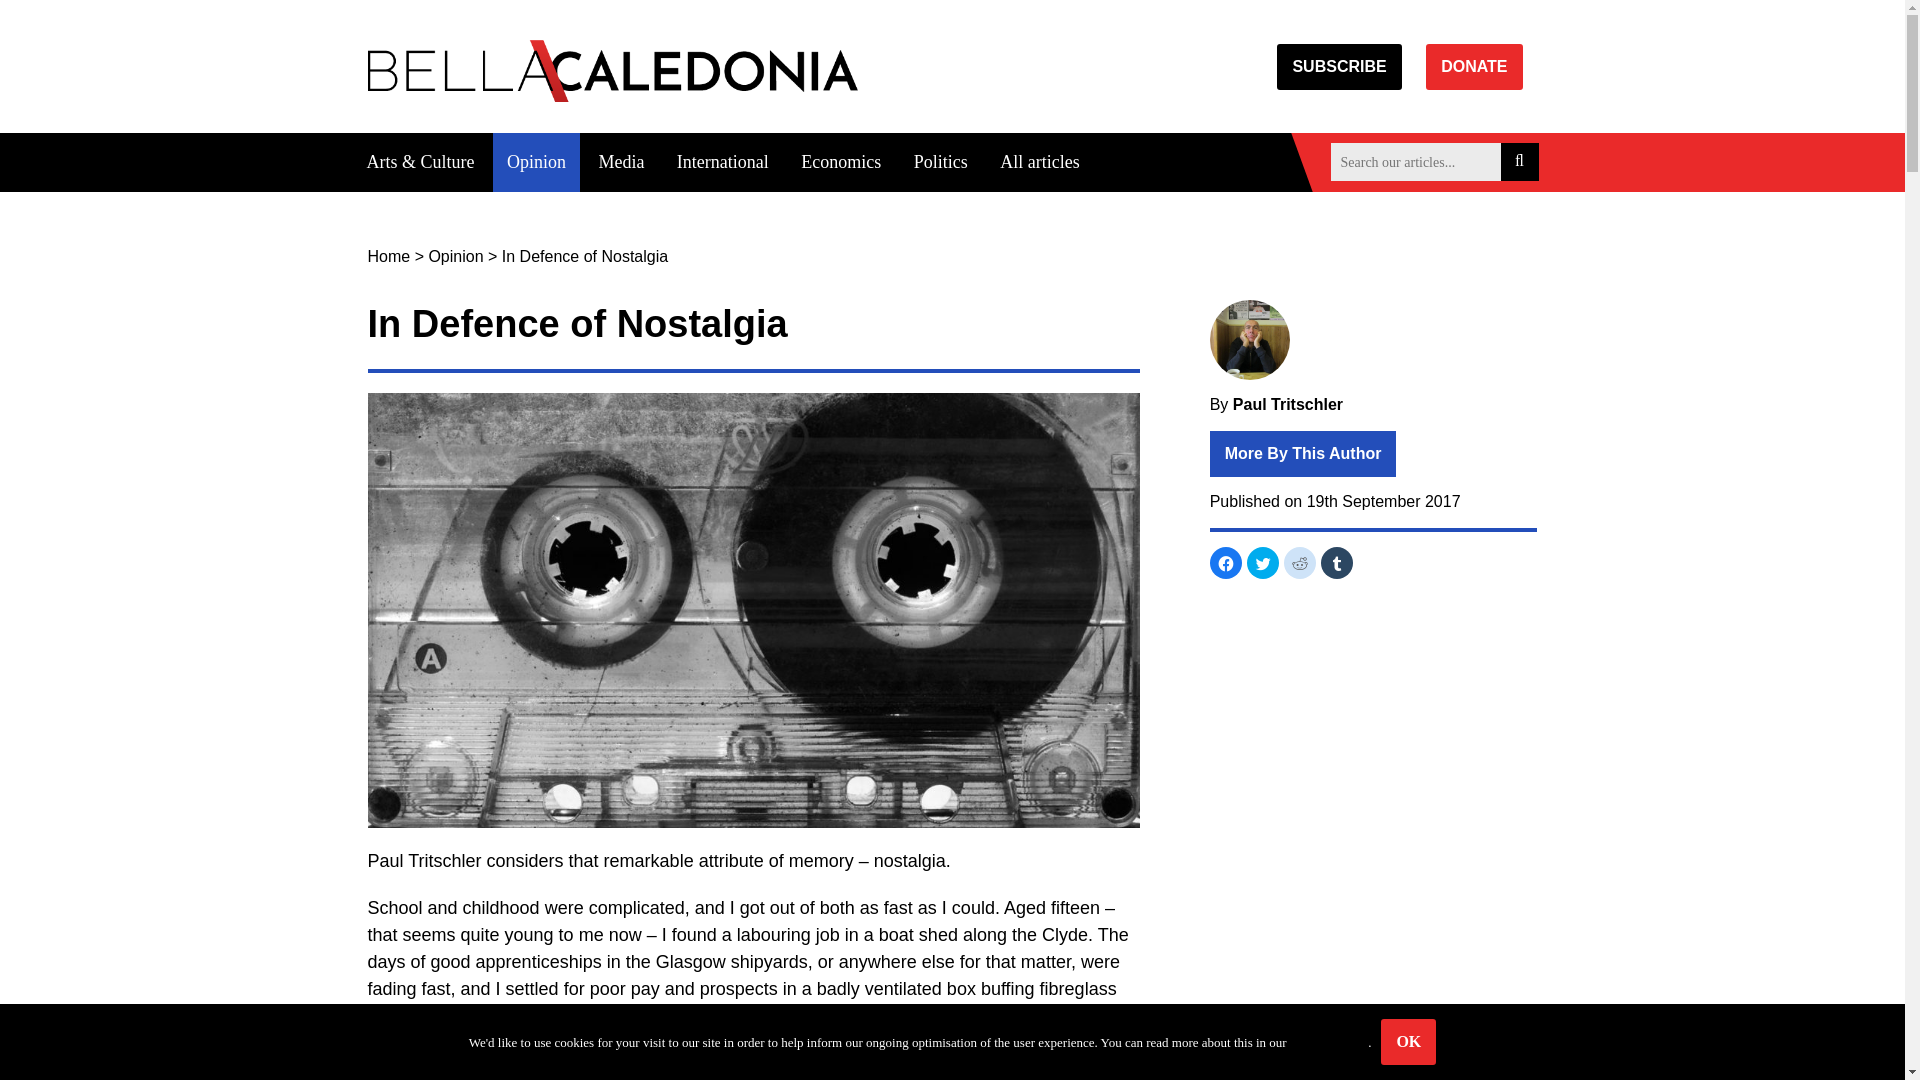  Describe the element at coordinates (722, 162) in the screenshot. I see `International` at that location.